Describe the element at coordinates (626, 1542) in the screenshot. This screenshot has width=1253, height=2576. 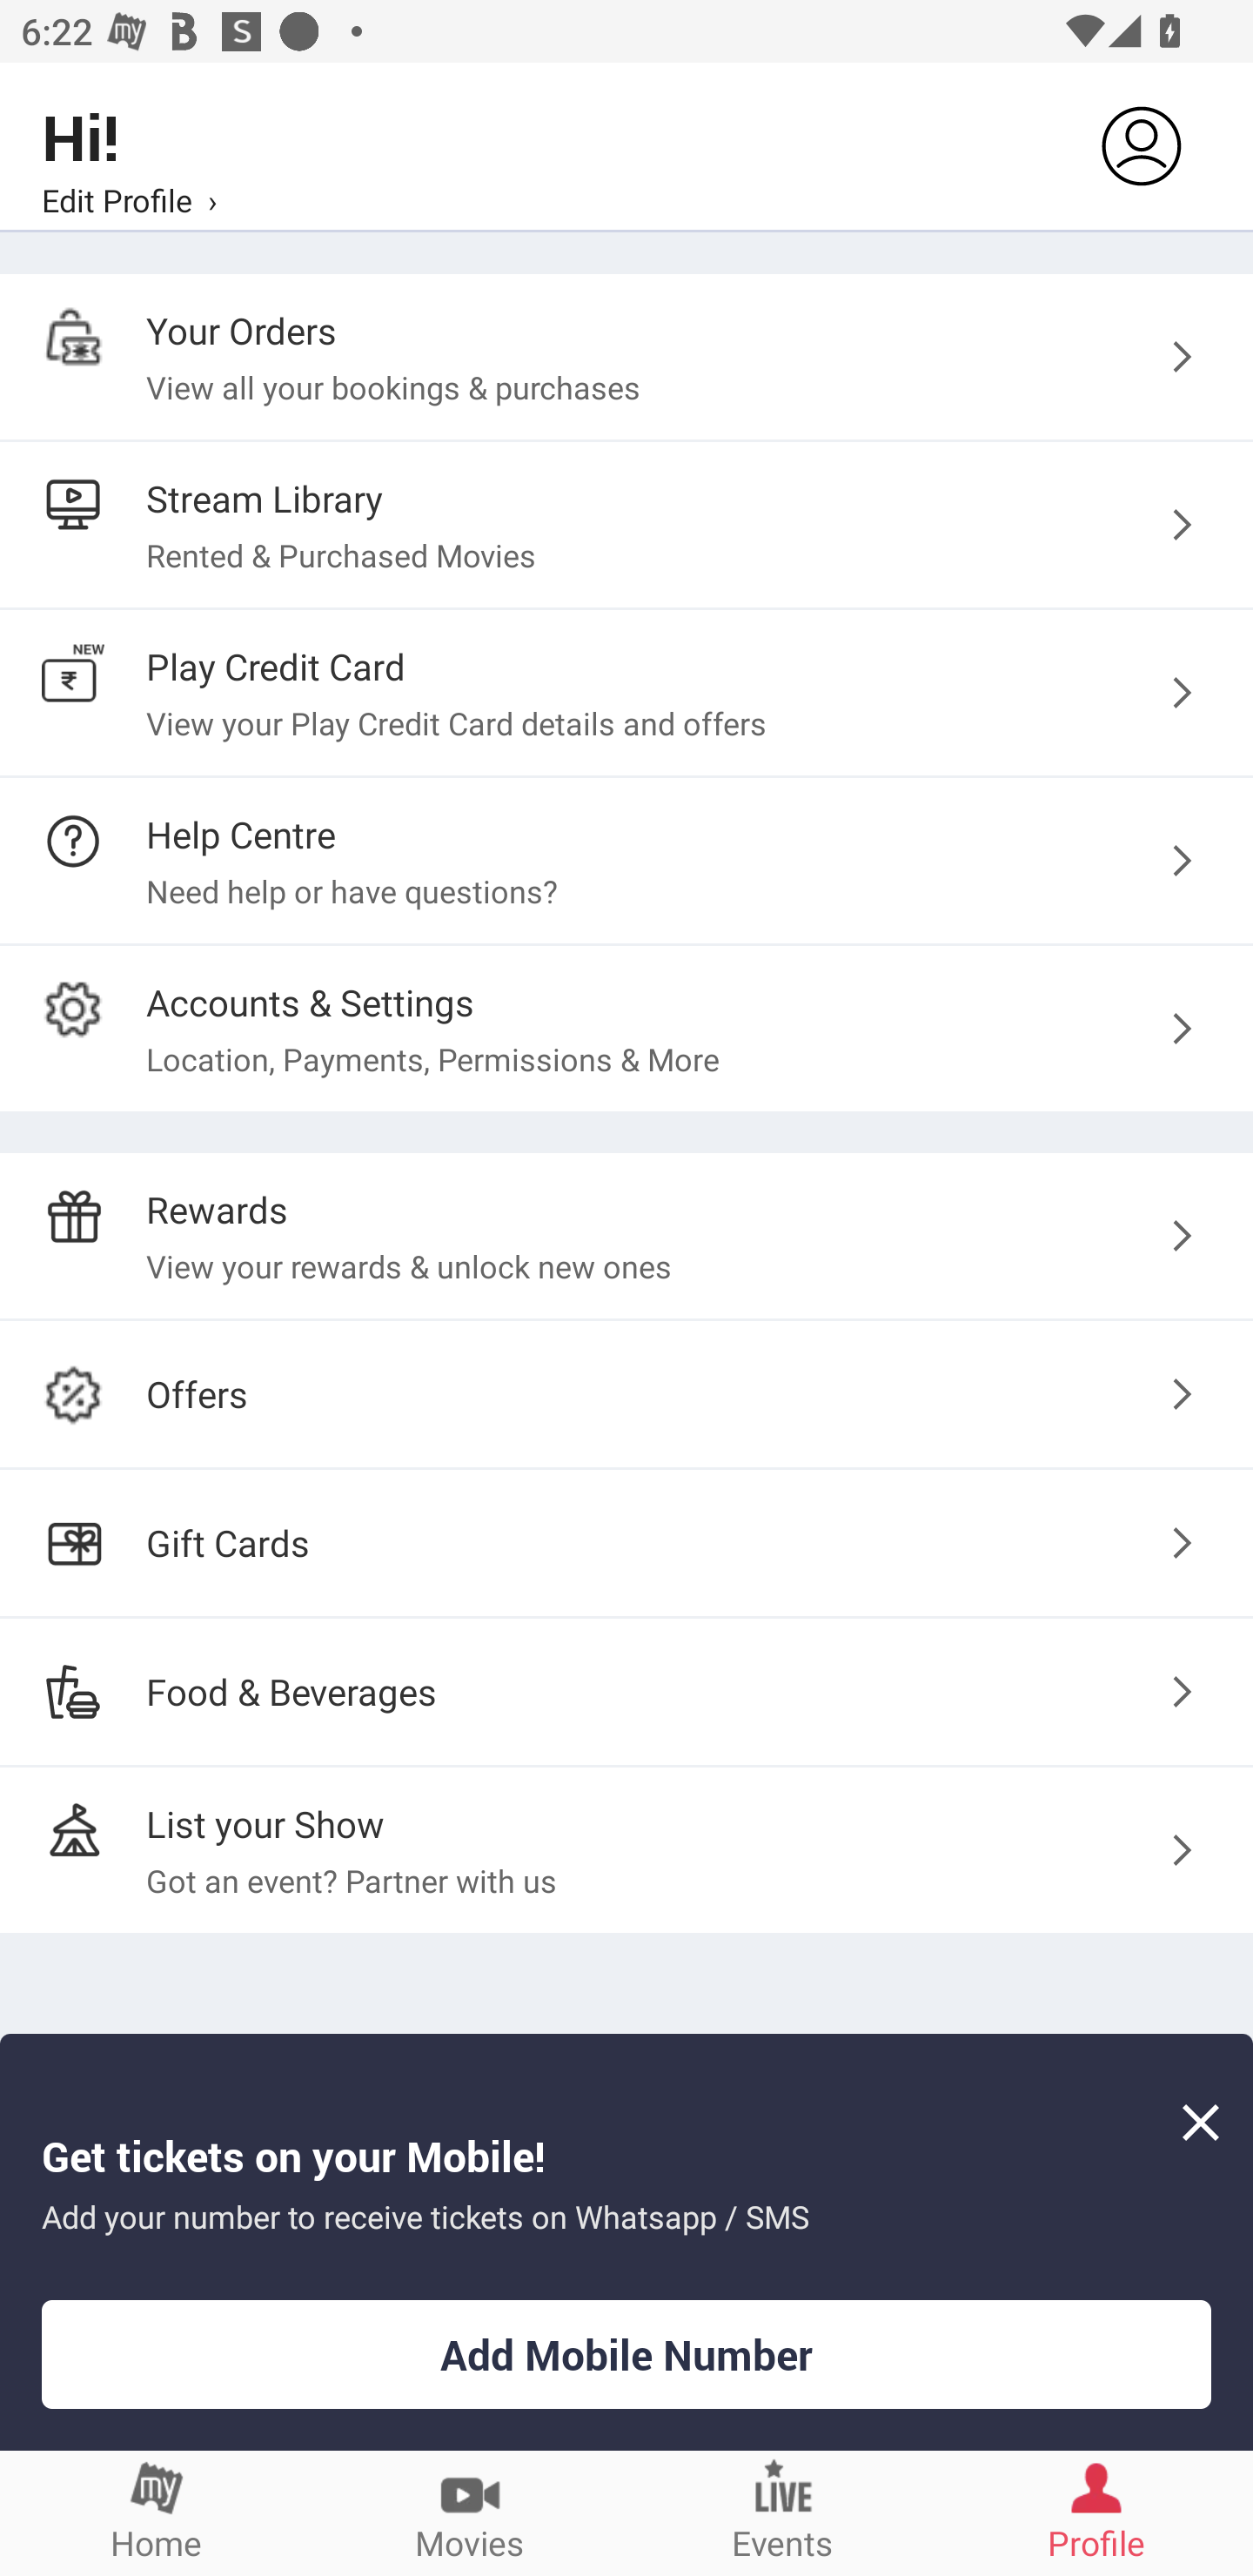
I see `Gift Cards` at that location.